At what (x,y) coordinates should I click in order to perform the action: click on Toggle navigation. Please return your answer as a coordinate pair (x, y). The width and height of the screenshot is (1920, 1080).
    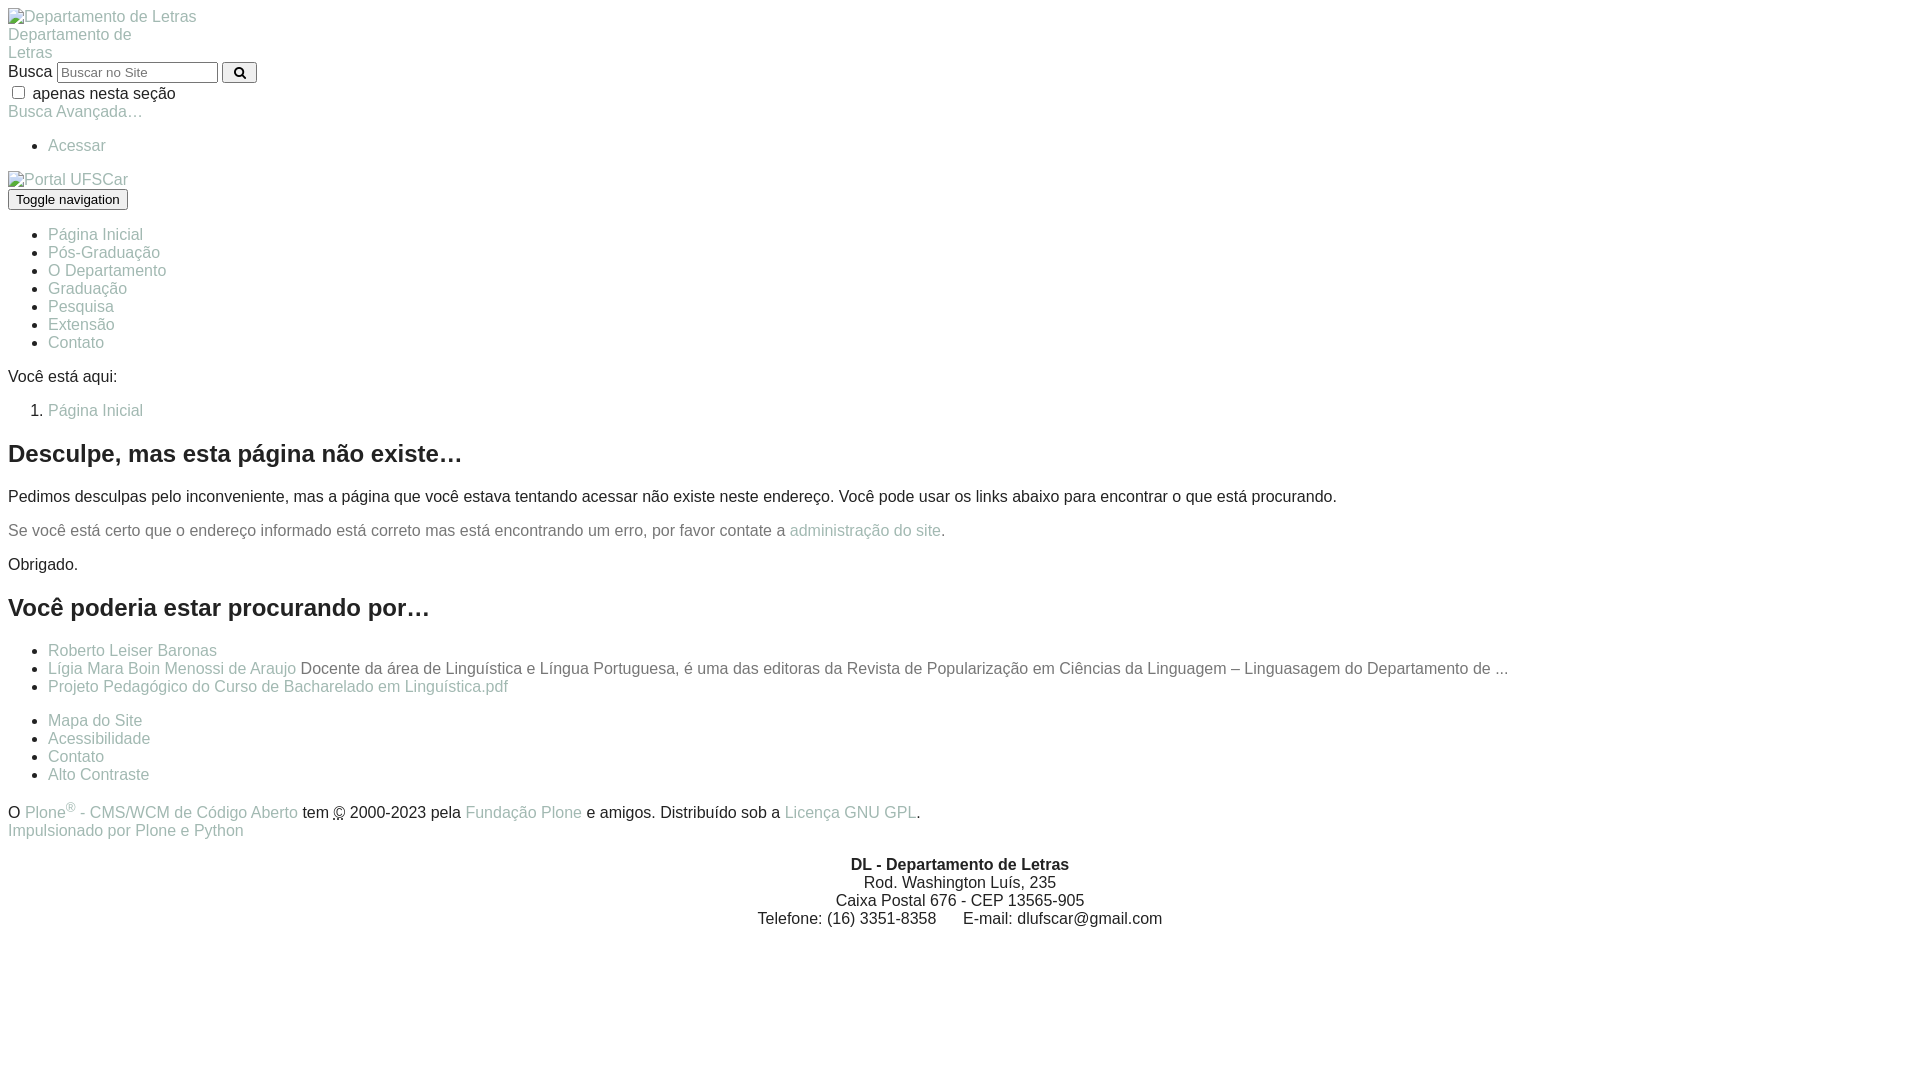
    Looking at the image, I should click on (68, 200).